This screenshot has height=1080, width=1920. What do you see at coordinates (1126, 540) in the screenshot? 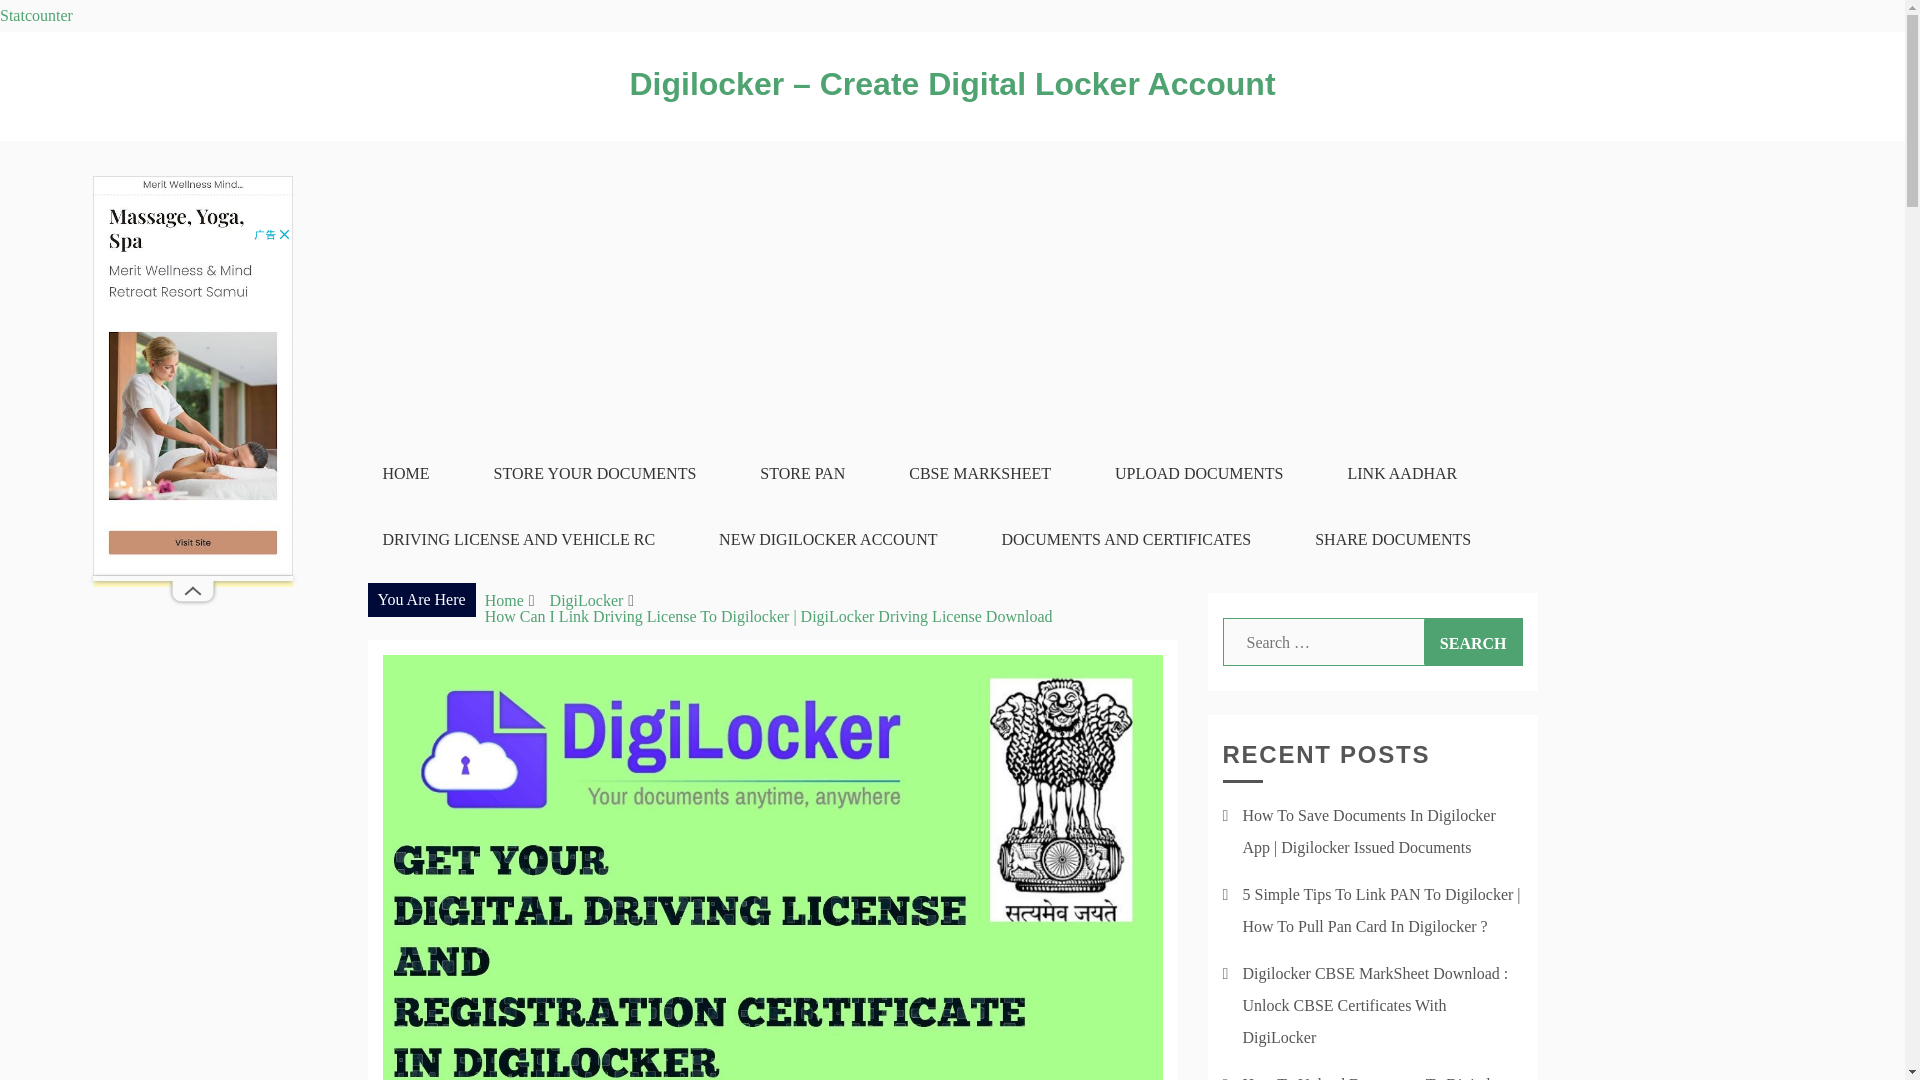
I see `DOCUMENTS AND CERTIFICATES` at bounding box center [1126, 540].